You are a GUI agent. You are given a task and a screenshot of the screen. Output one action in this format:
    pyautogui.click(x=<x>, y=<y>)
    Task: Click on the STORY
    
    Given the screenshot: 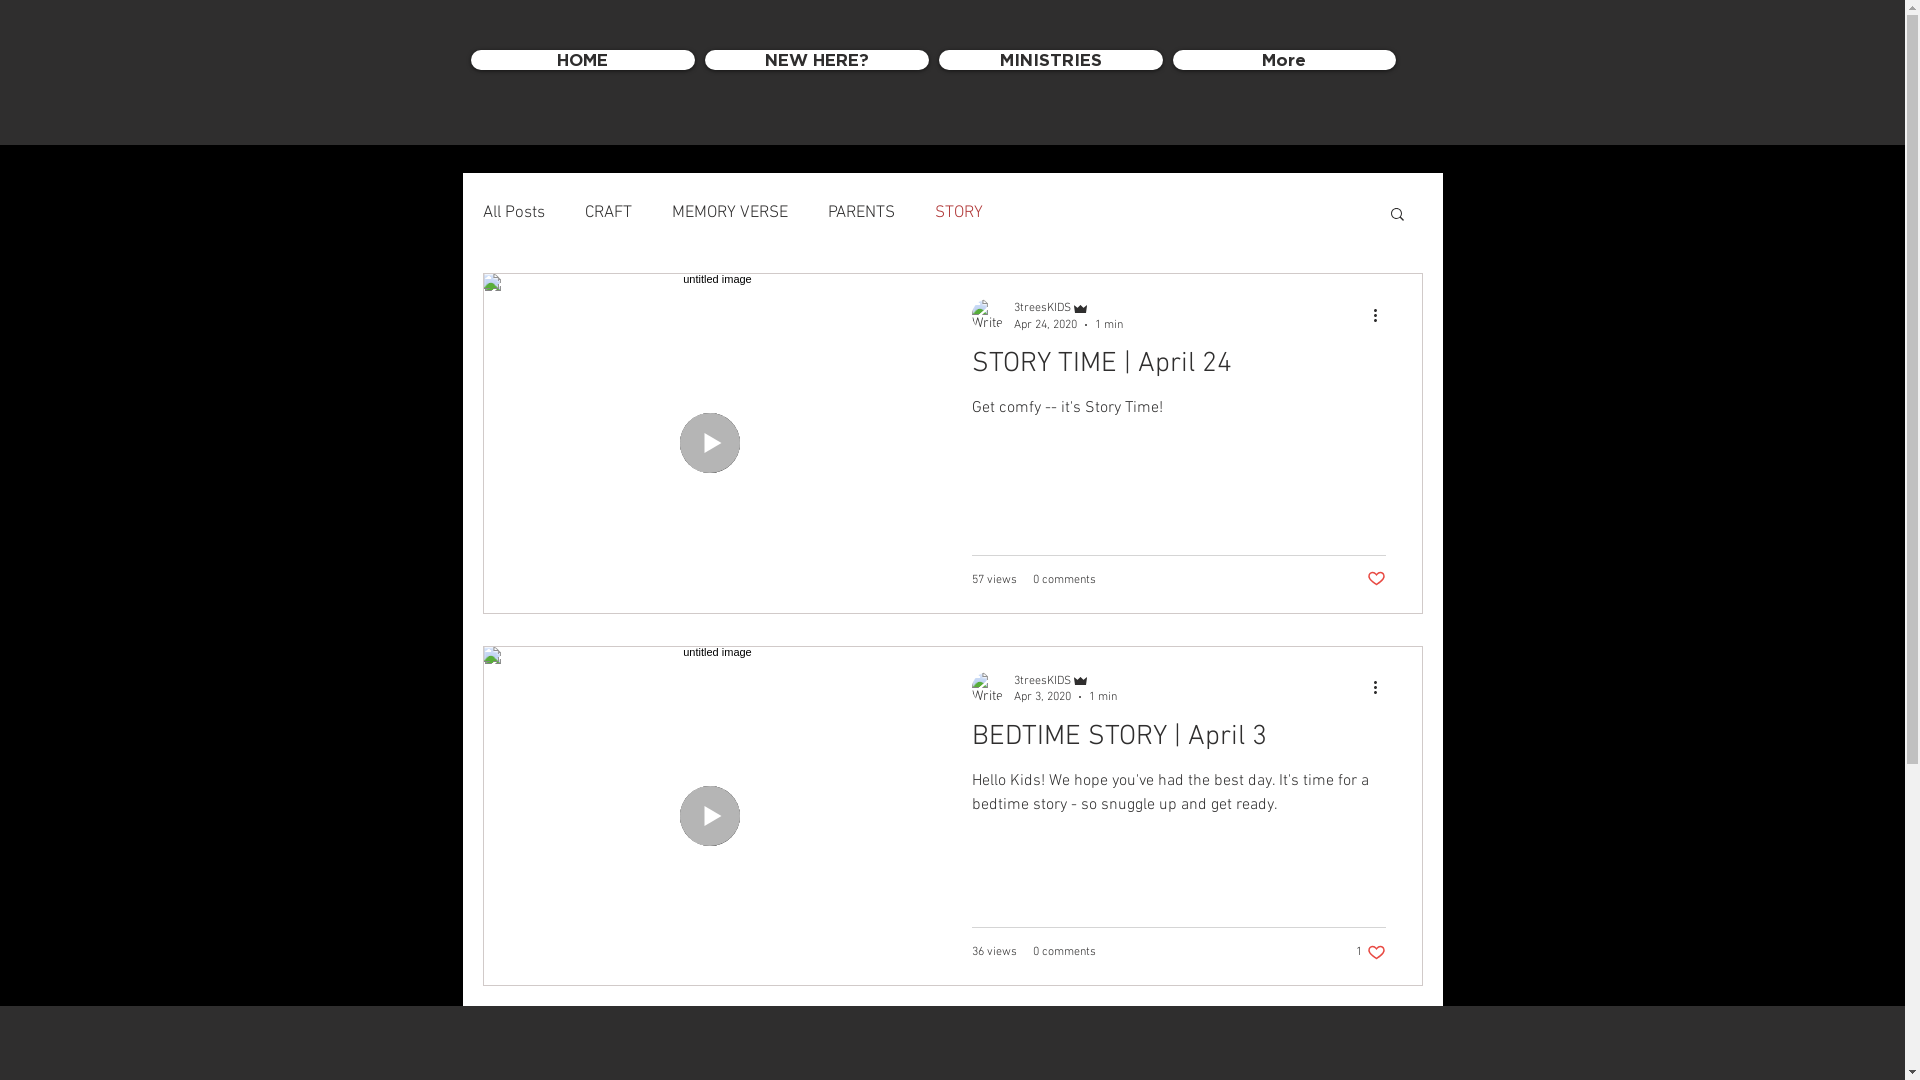 What is the action you would take?
    pyautogui.click(x=958, y=213)
    